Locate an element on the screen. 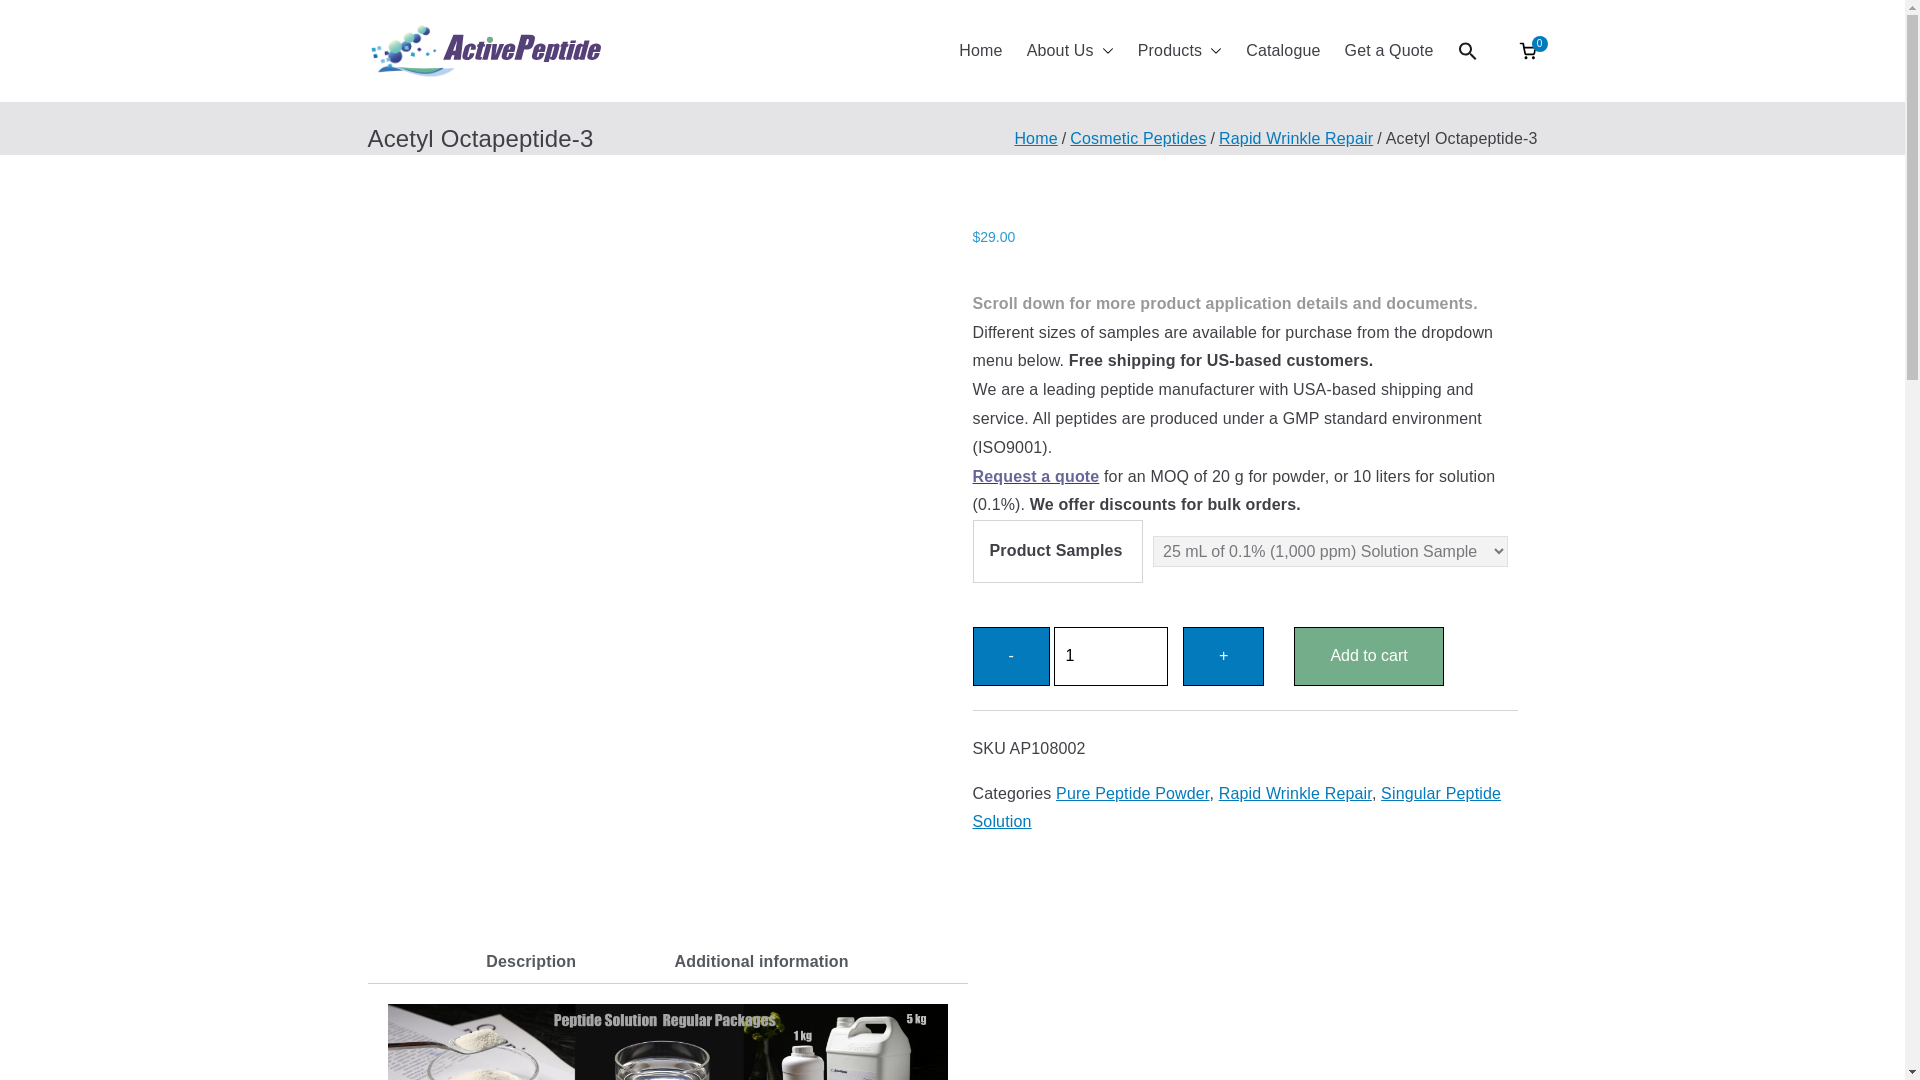 Image resolution: width=1920 pixels, height=1080 pixels. Home is located at coordinates (1035, 138).